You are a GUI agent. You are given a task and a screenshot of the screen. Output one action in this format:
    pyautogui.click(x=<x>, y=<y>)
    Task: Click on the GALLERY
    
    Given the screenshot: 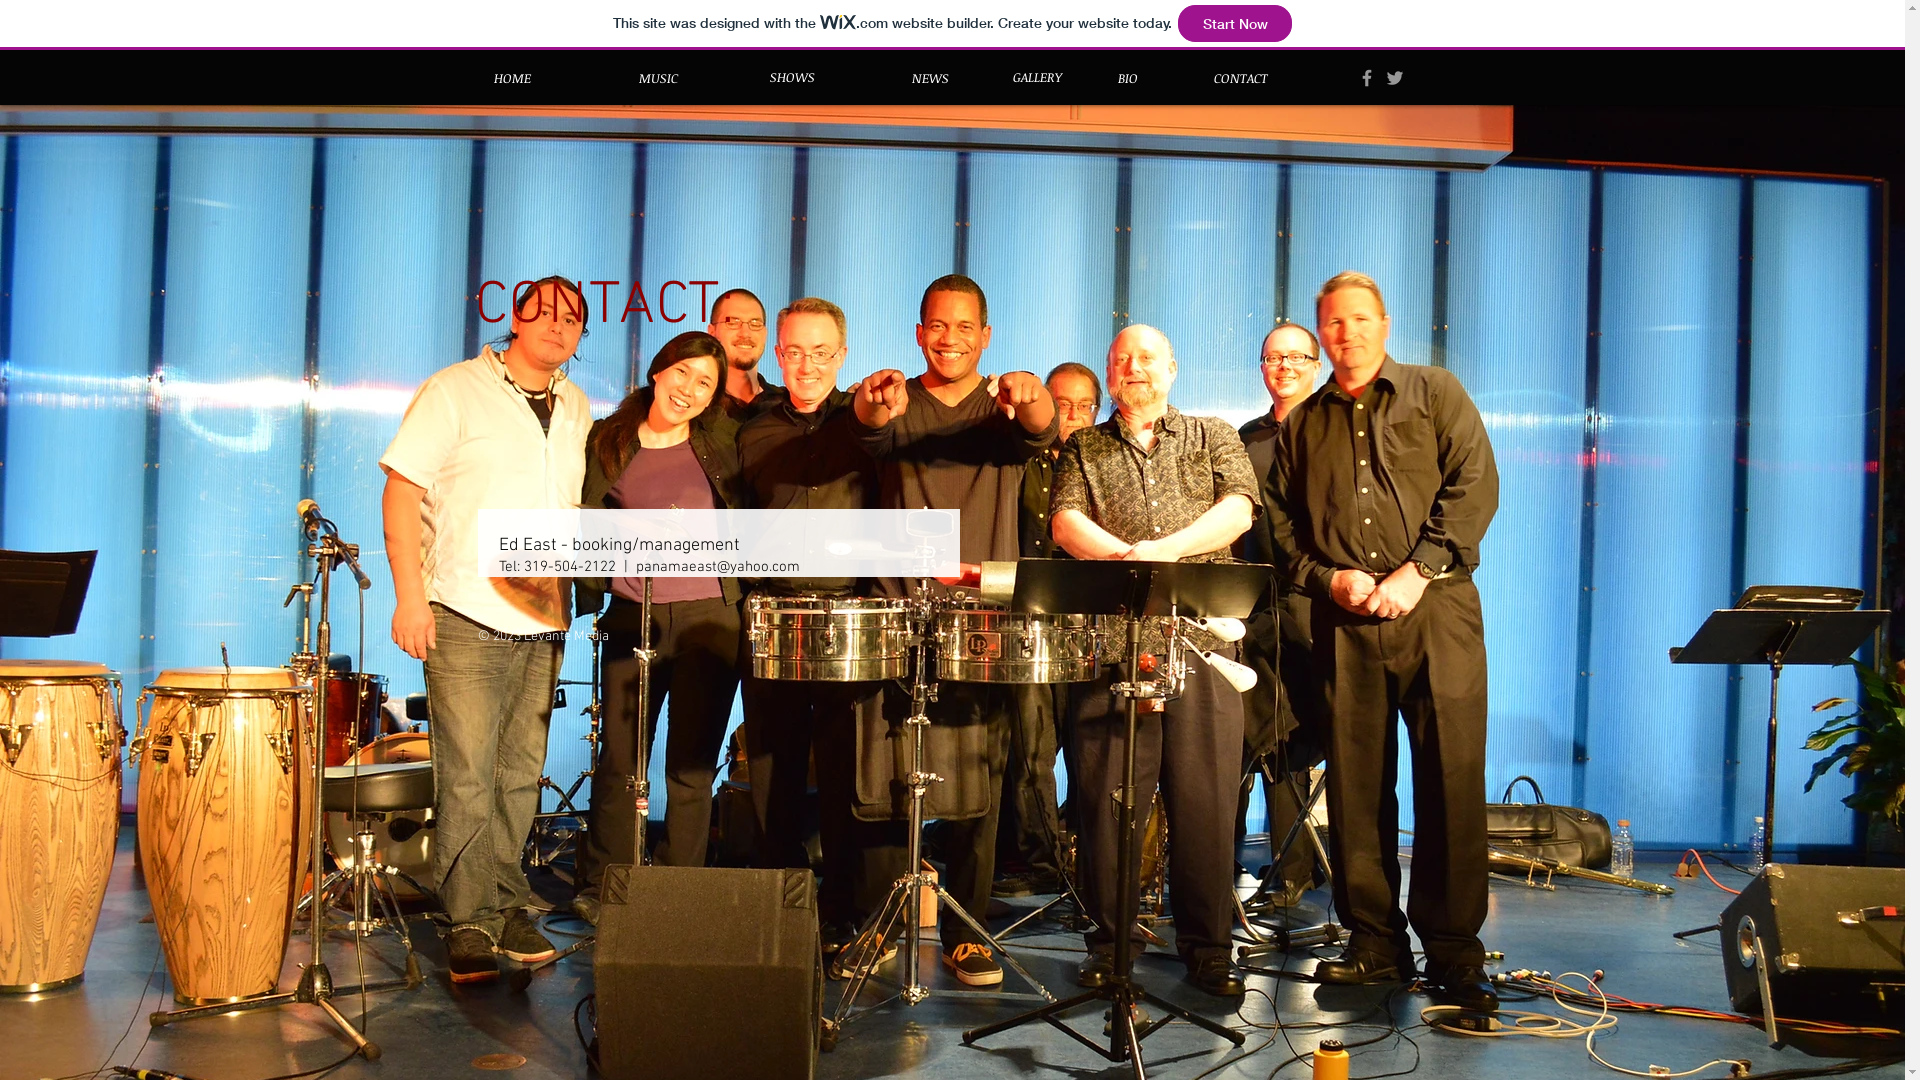 What is the action you would take?
    pyautogui.click(x=1037, y=77)
    